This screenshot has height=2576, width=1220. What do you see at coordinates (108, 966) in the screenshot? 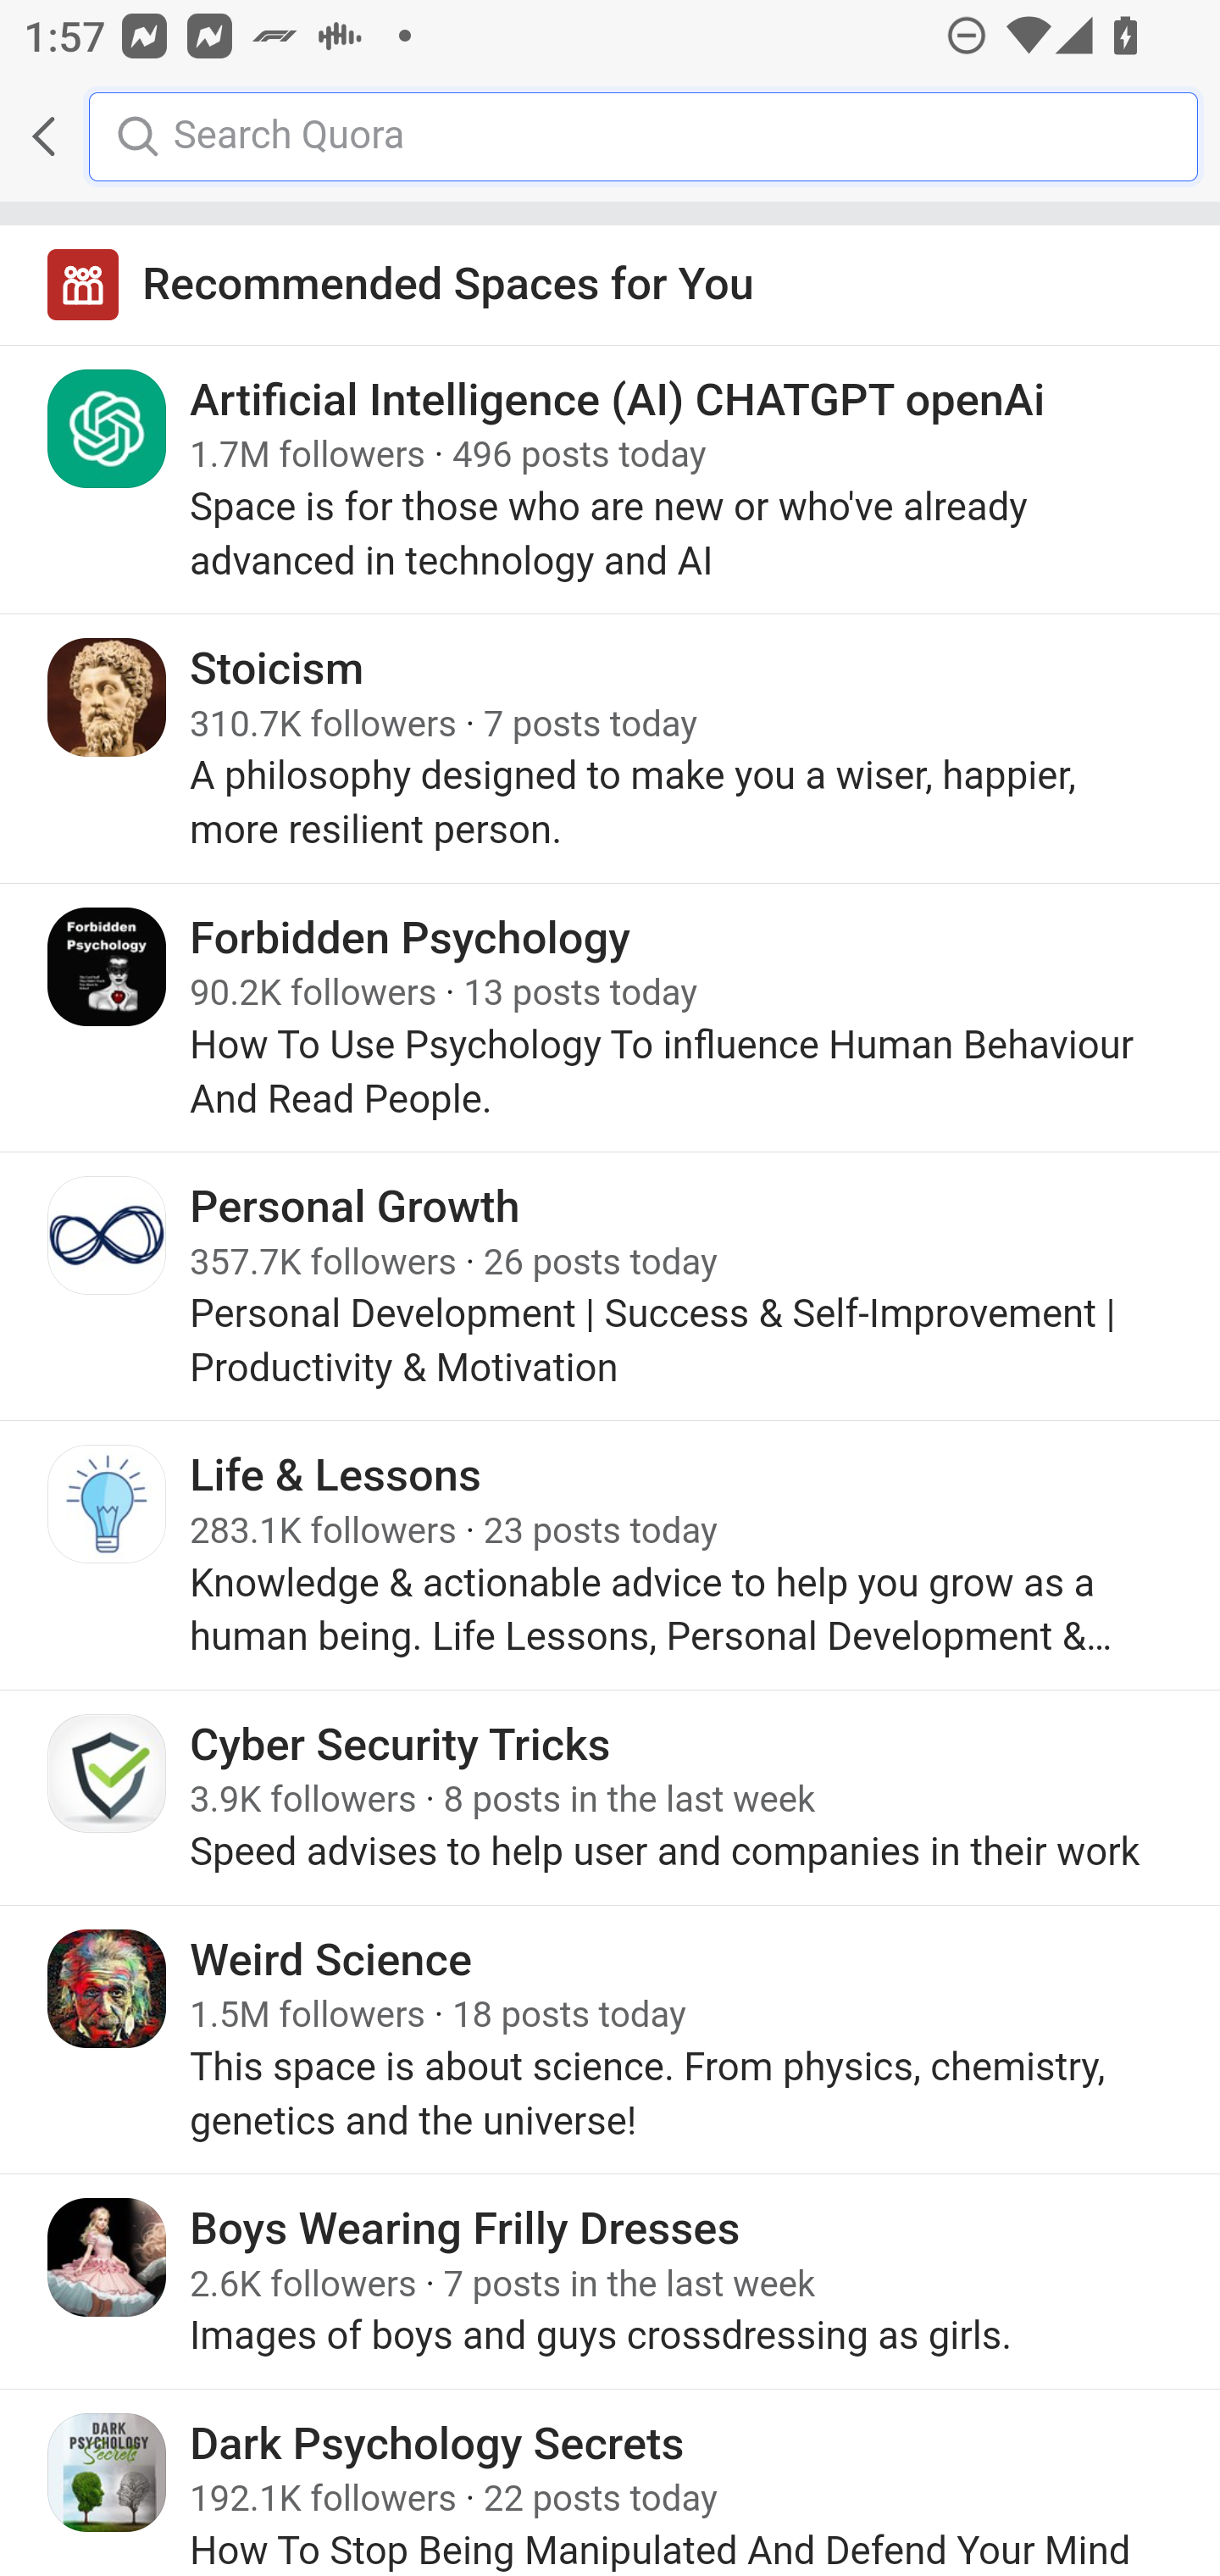
I see `Icon for Forbidden Psychology` at bounding box center [108, 966].